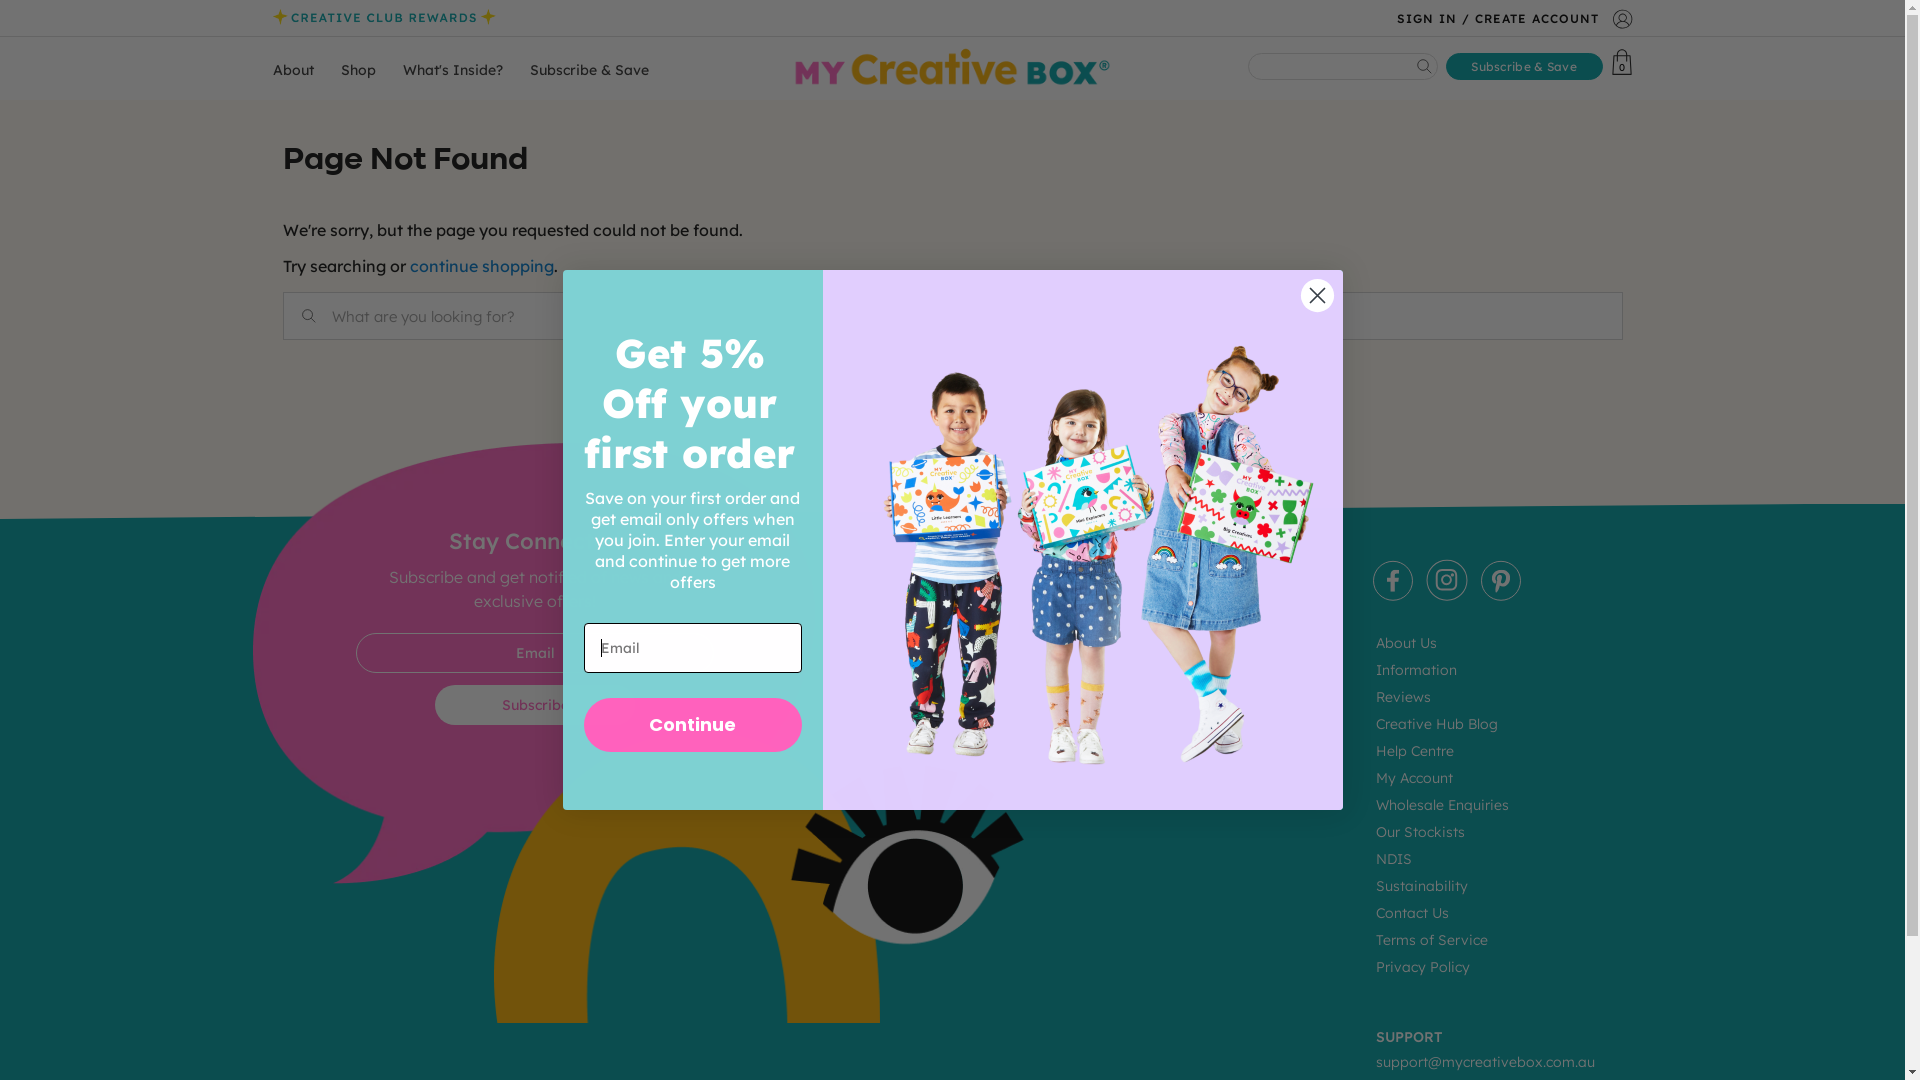 The height and width of the screenshot is (1080, 1920). I want to click on Subscribe, so click(535, 705).